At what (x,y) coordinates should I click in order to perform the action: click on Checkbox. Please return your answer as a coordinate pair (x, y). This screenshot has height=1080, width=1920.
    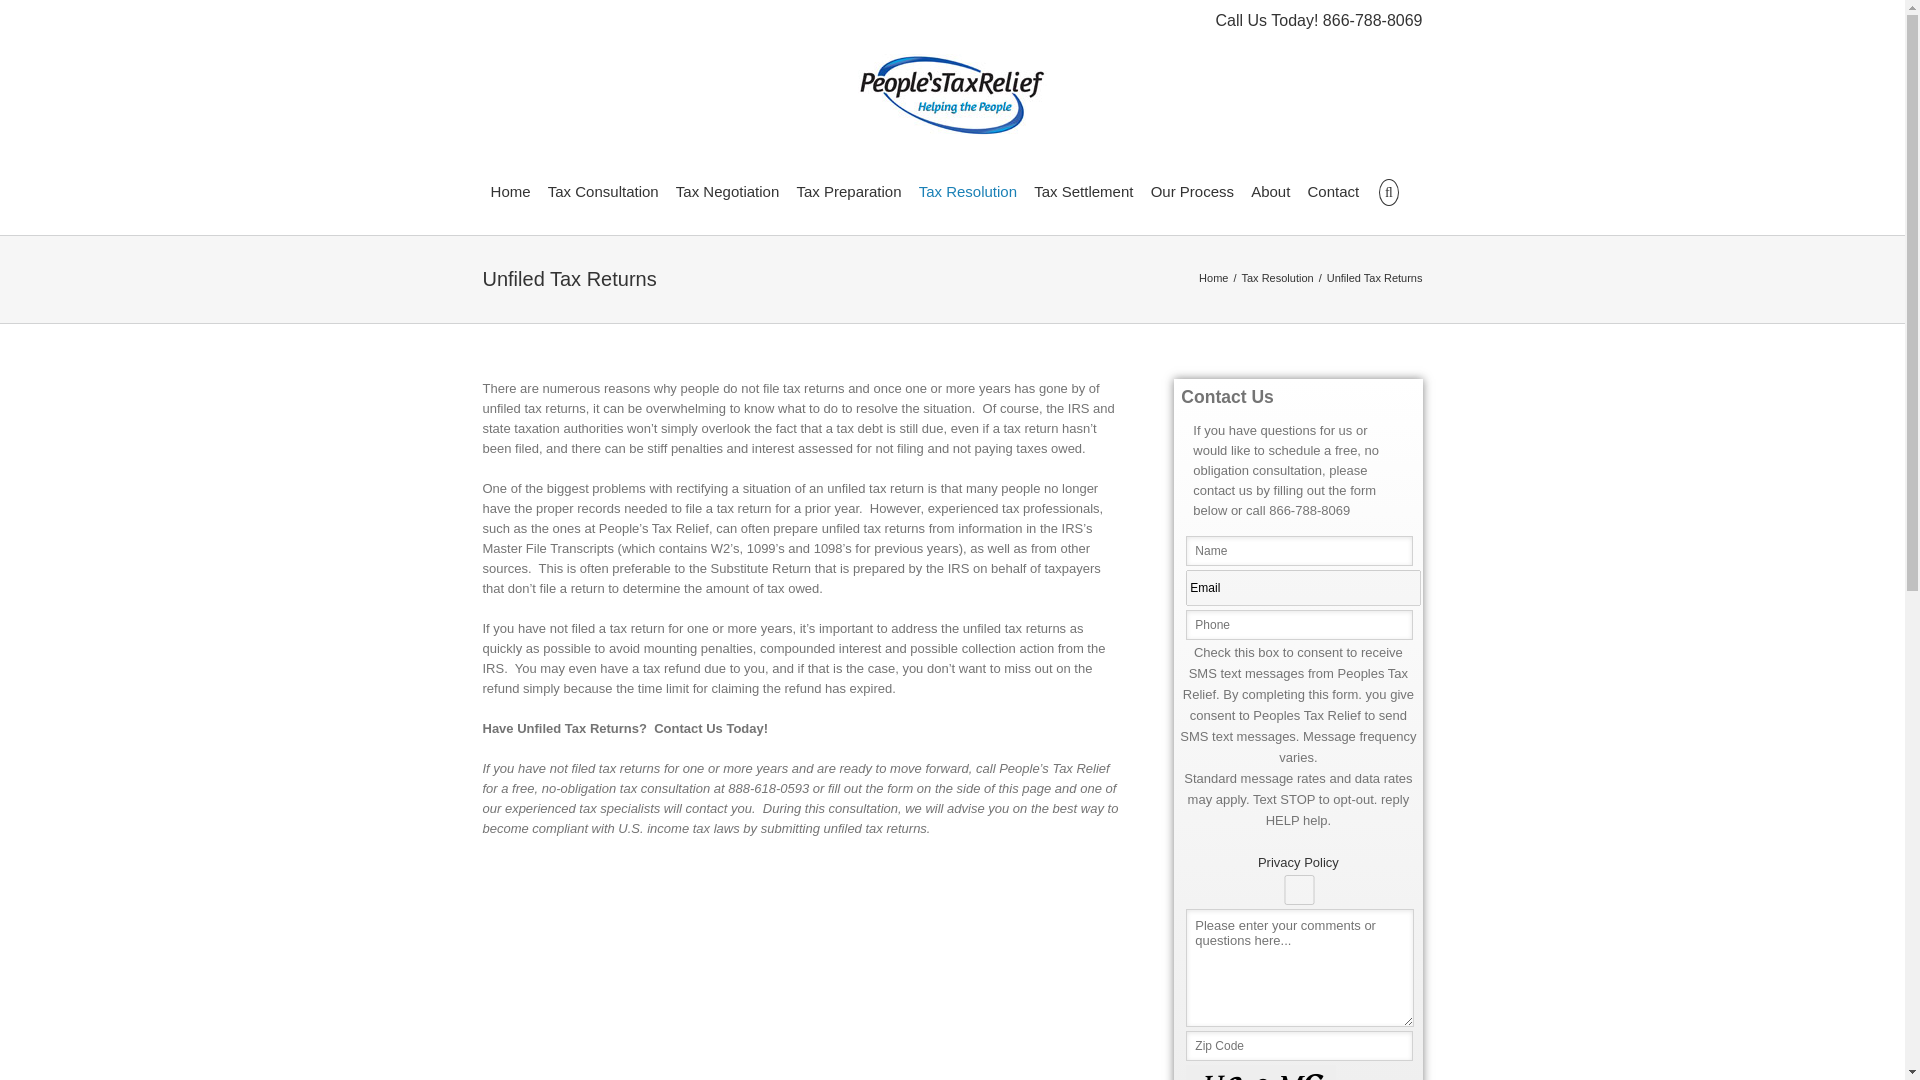
    Looking at the image, I should click on (1298, 890).